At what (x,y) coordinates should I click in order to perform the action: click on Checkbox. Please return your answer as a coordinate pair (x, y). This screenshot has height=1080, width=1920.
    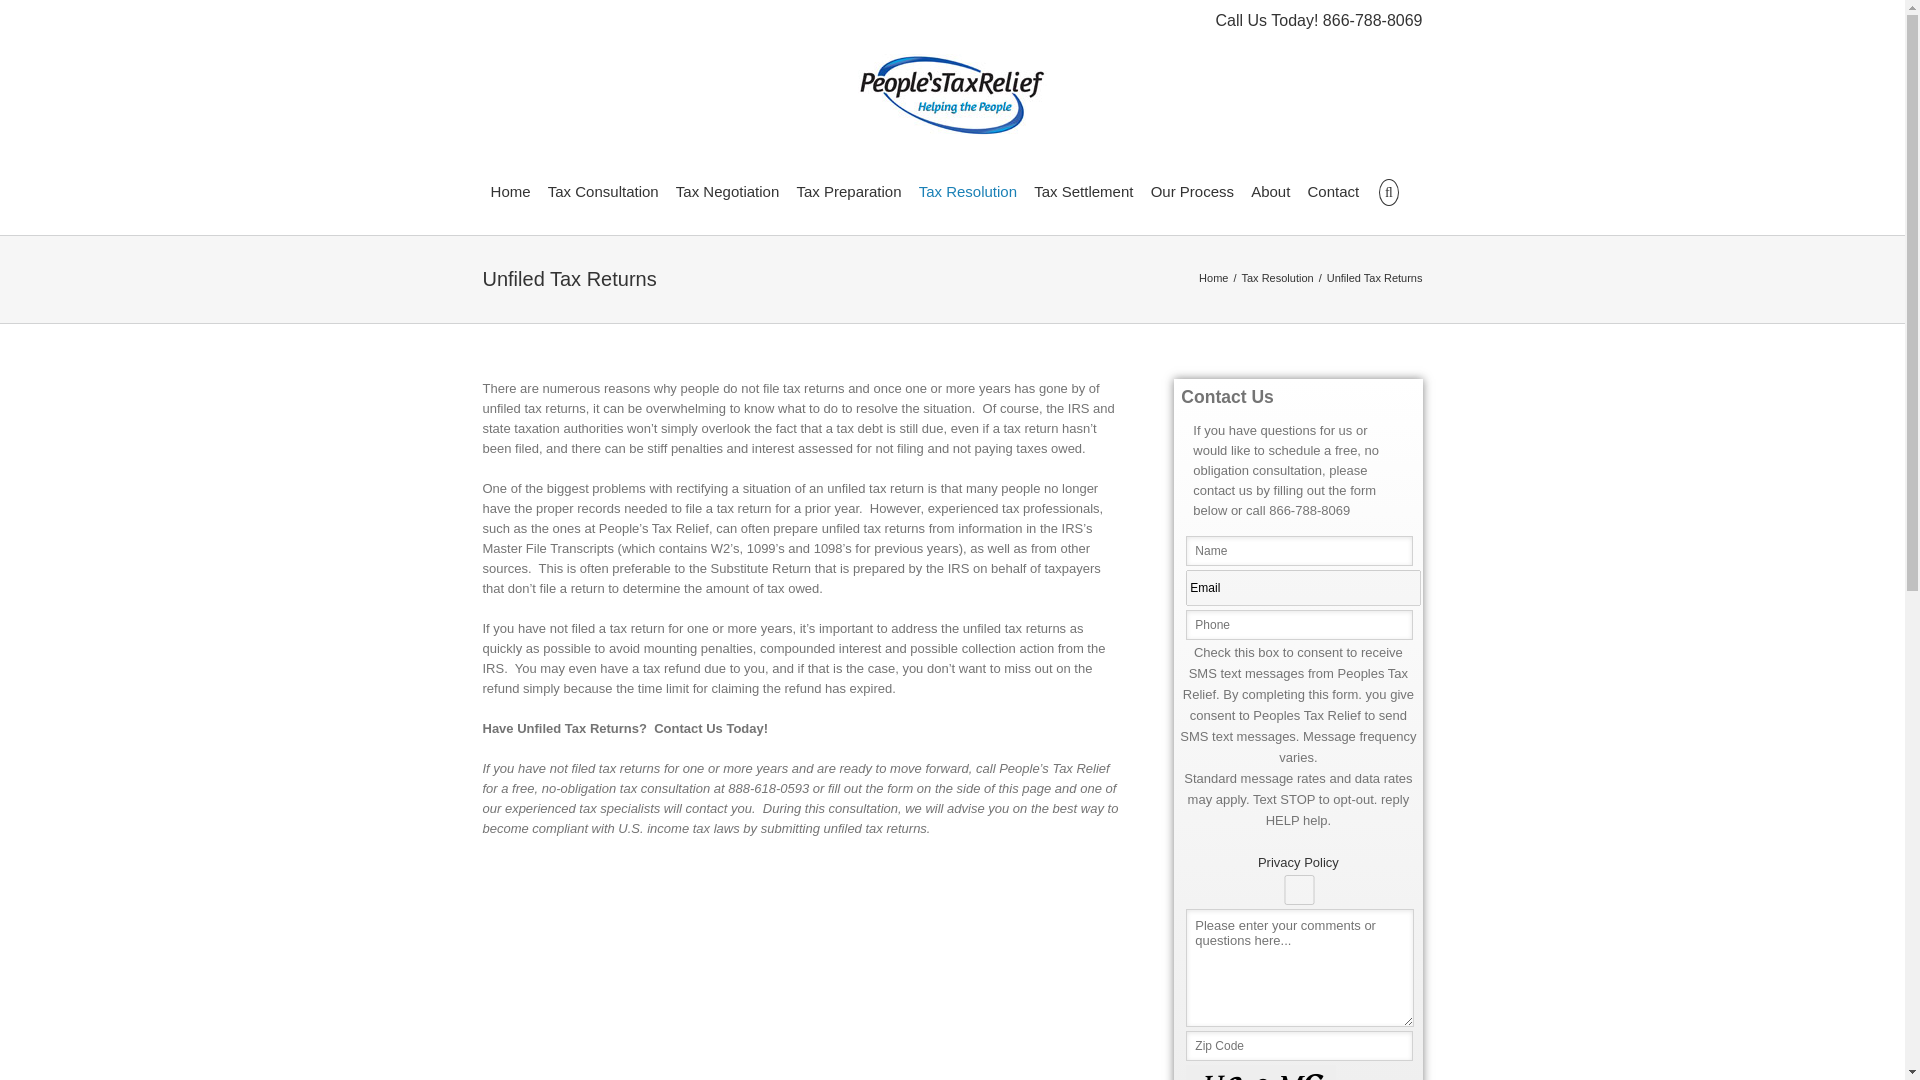
    Looking at the image, I should click on (1298, 890).